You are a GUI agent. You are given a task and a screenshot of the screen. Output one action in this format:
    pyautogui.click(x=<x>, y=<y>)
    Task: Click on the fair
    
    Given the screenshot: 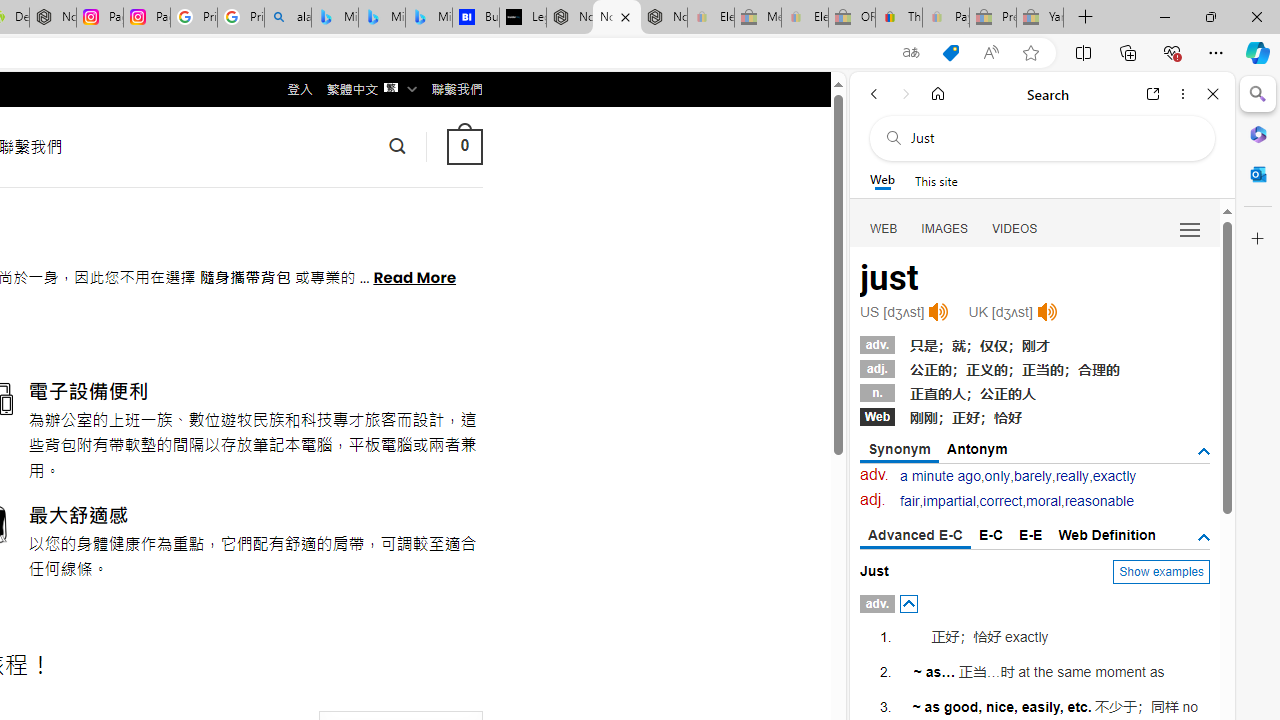 What is the action you would take?
    pyautogui.click(x=910, y=501)
    